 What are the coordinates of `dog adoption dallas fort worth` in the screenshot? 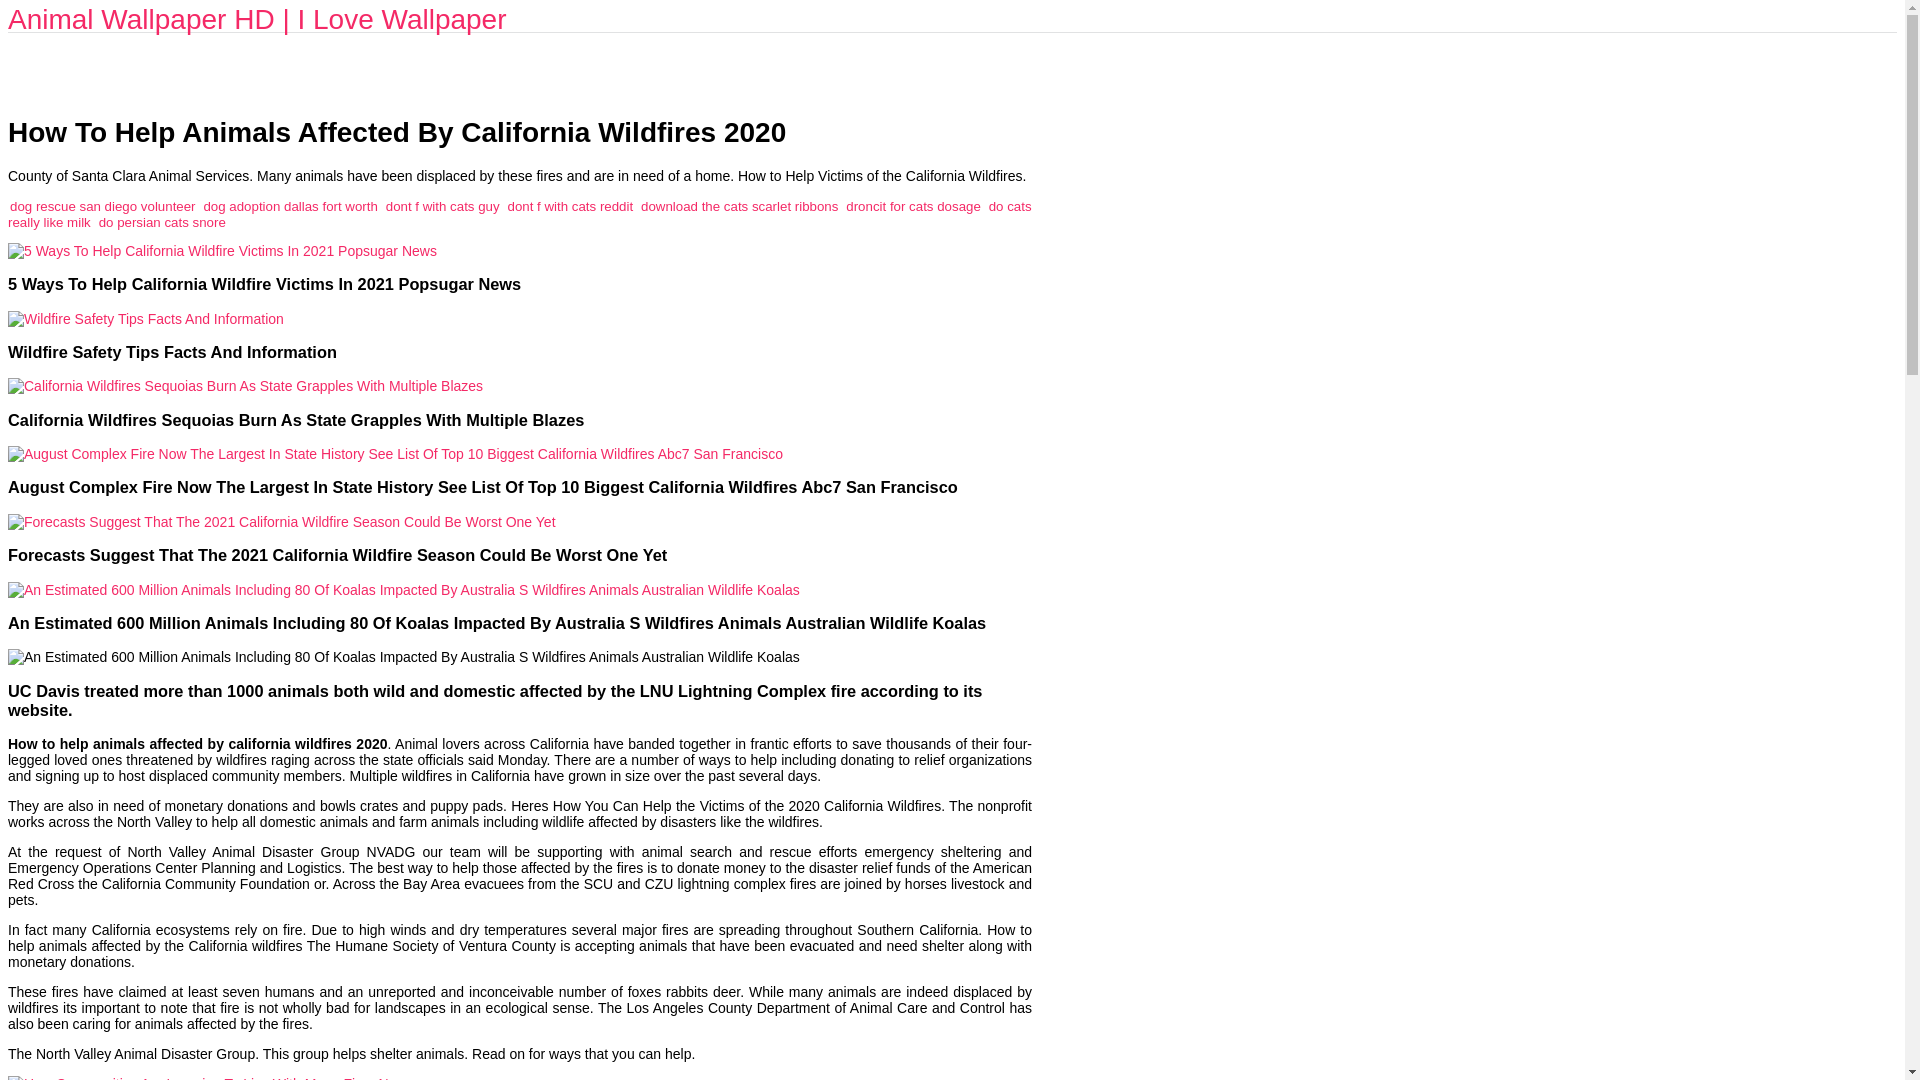 It's located at (290, 206).